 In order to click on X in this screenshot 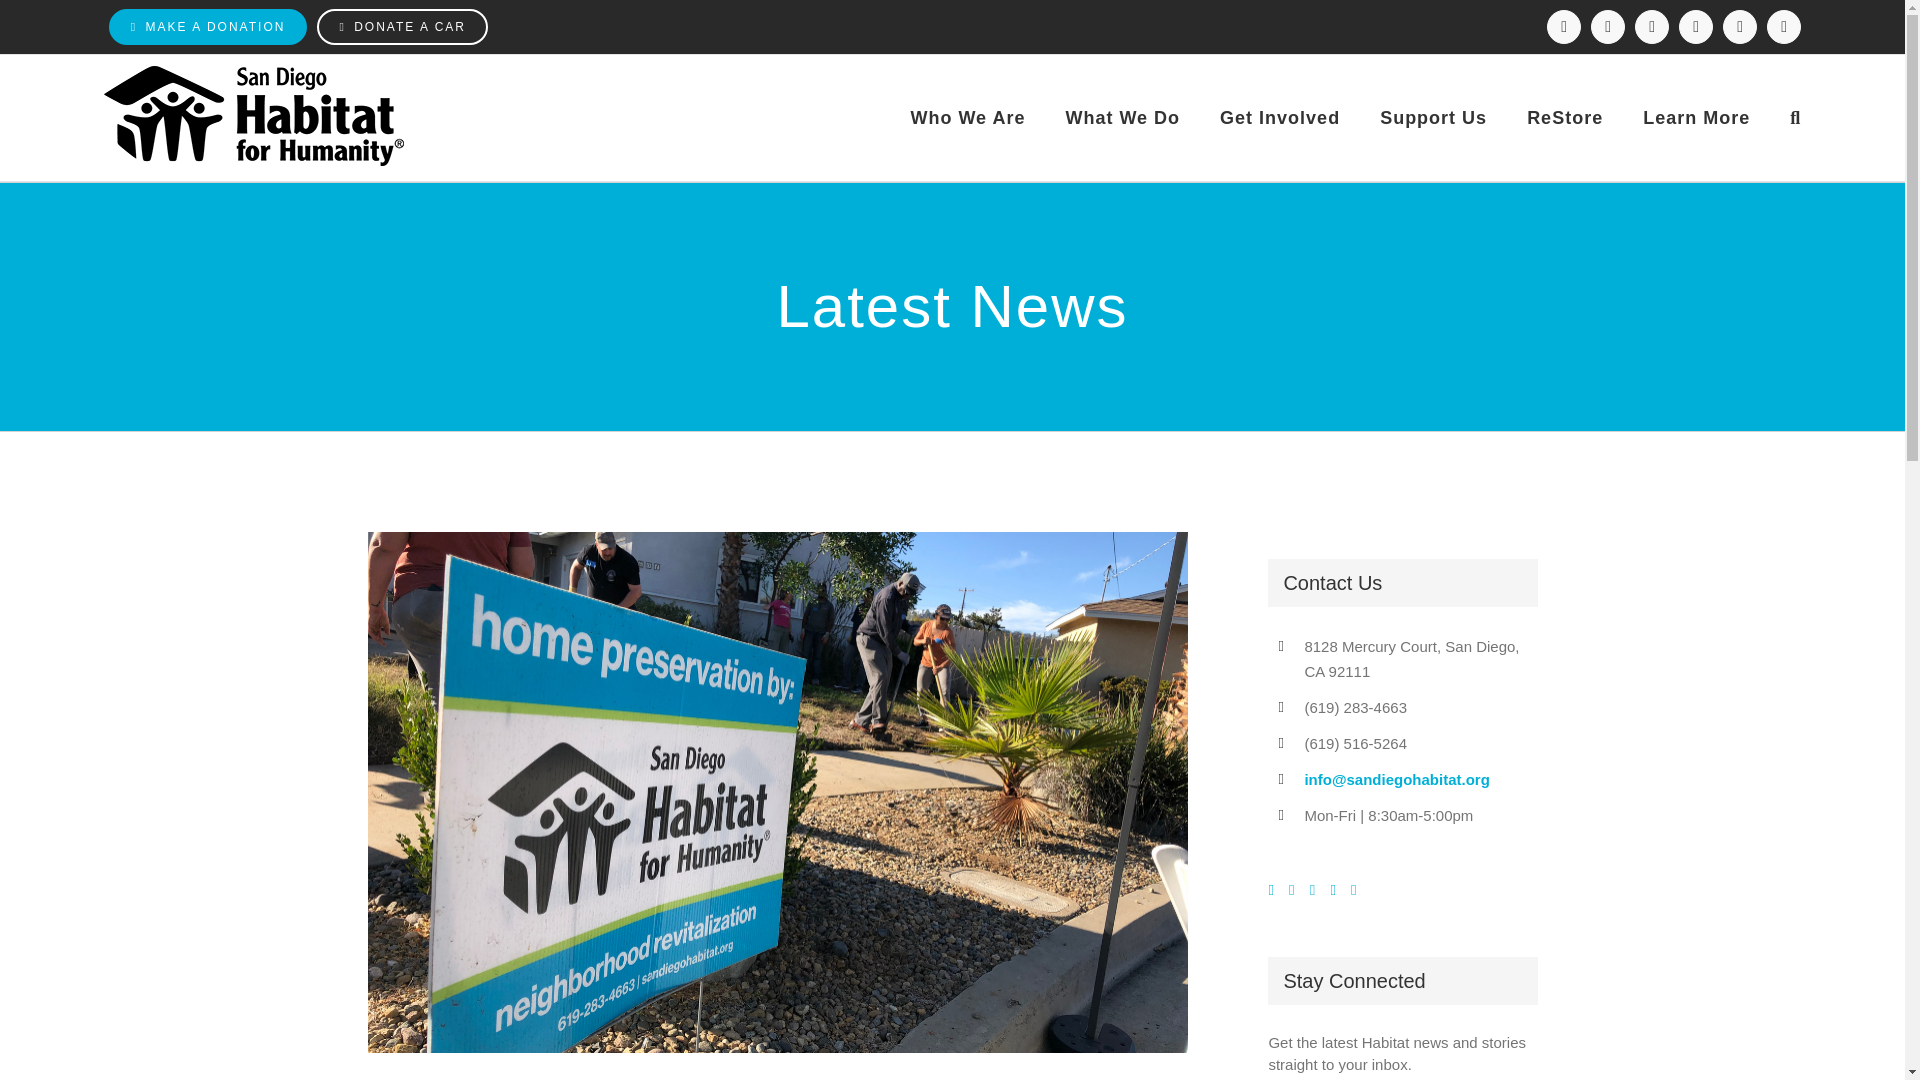, I will do `click(1652, 26)`.